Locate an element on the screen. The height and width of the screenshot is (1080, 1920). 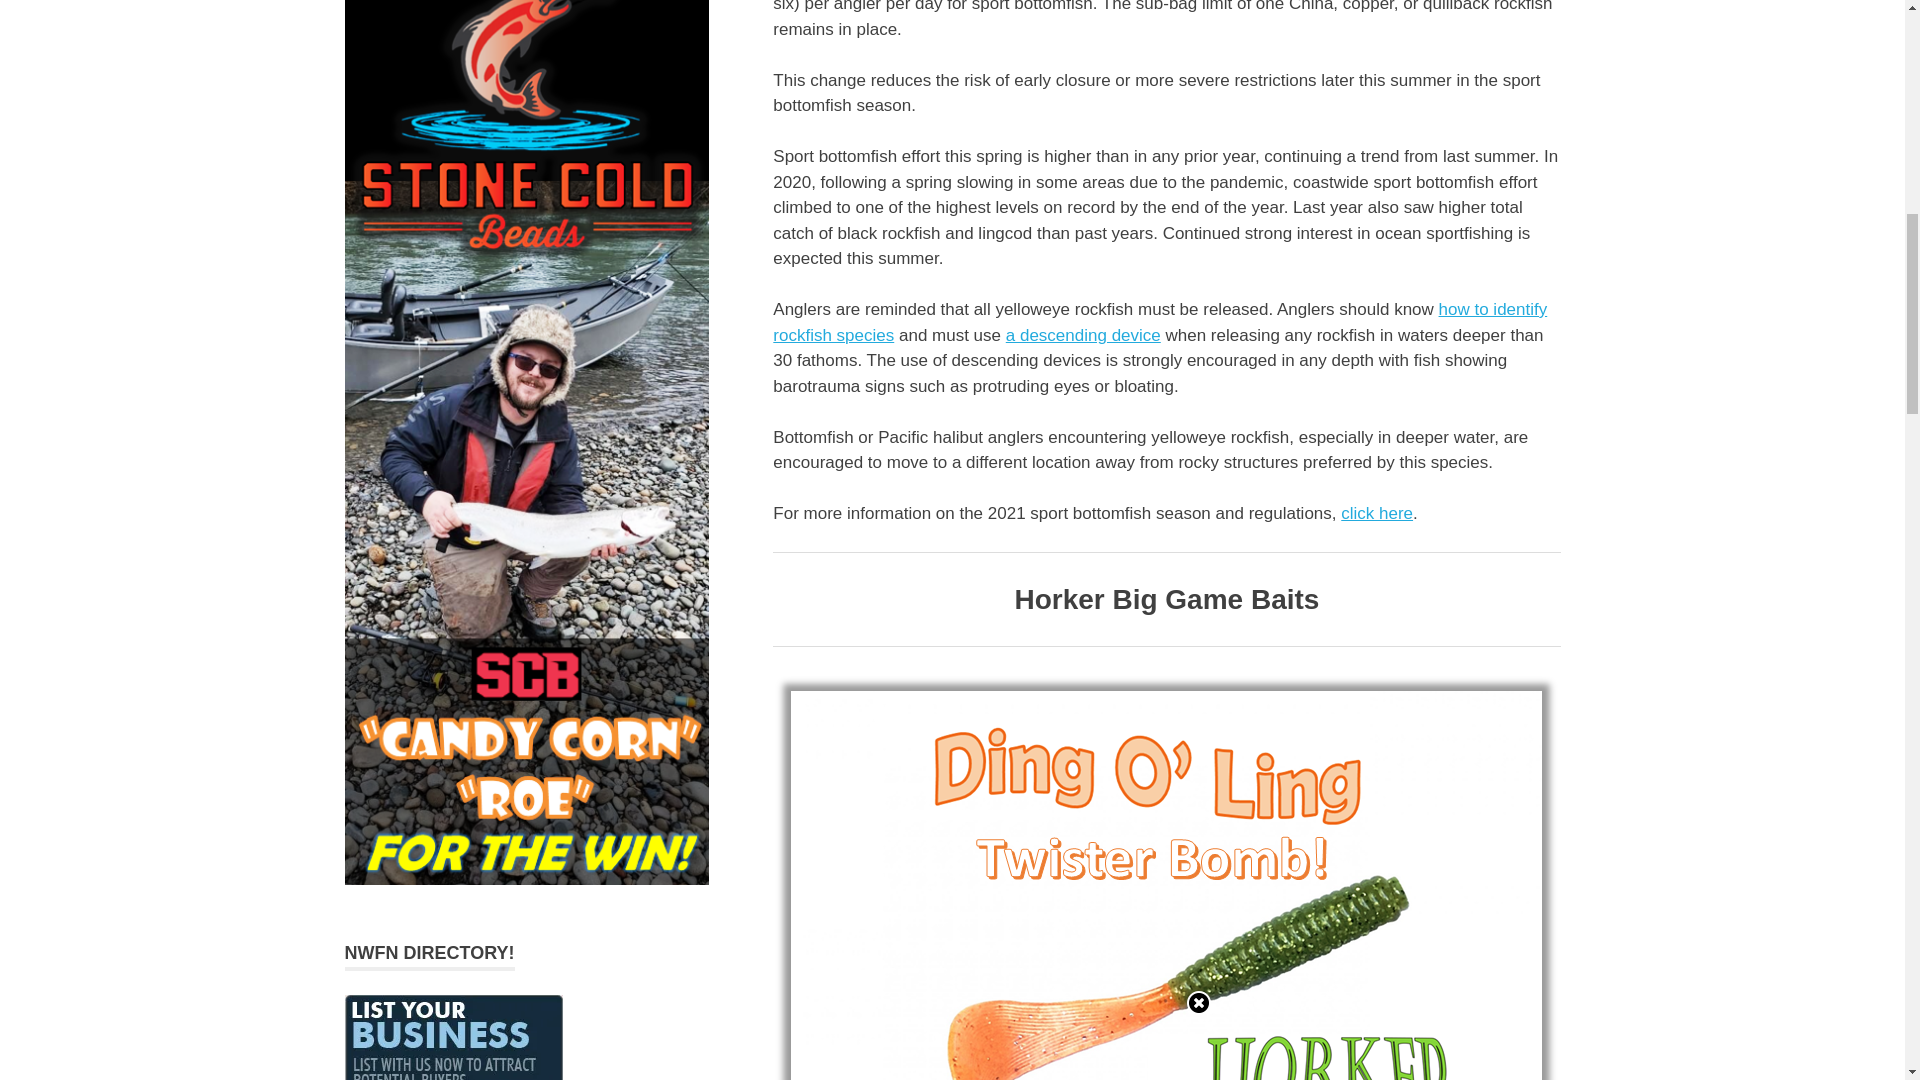
click here is located at coordinates (1376, 513).